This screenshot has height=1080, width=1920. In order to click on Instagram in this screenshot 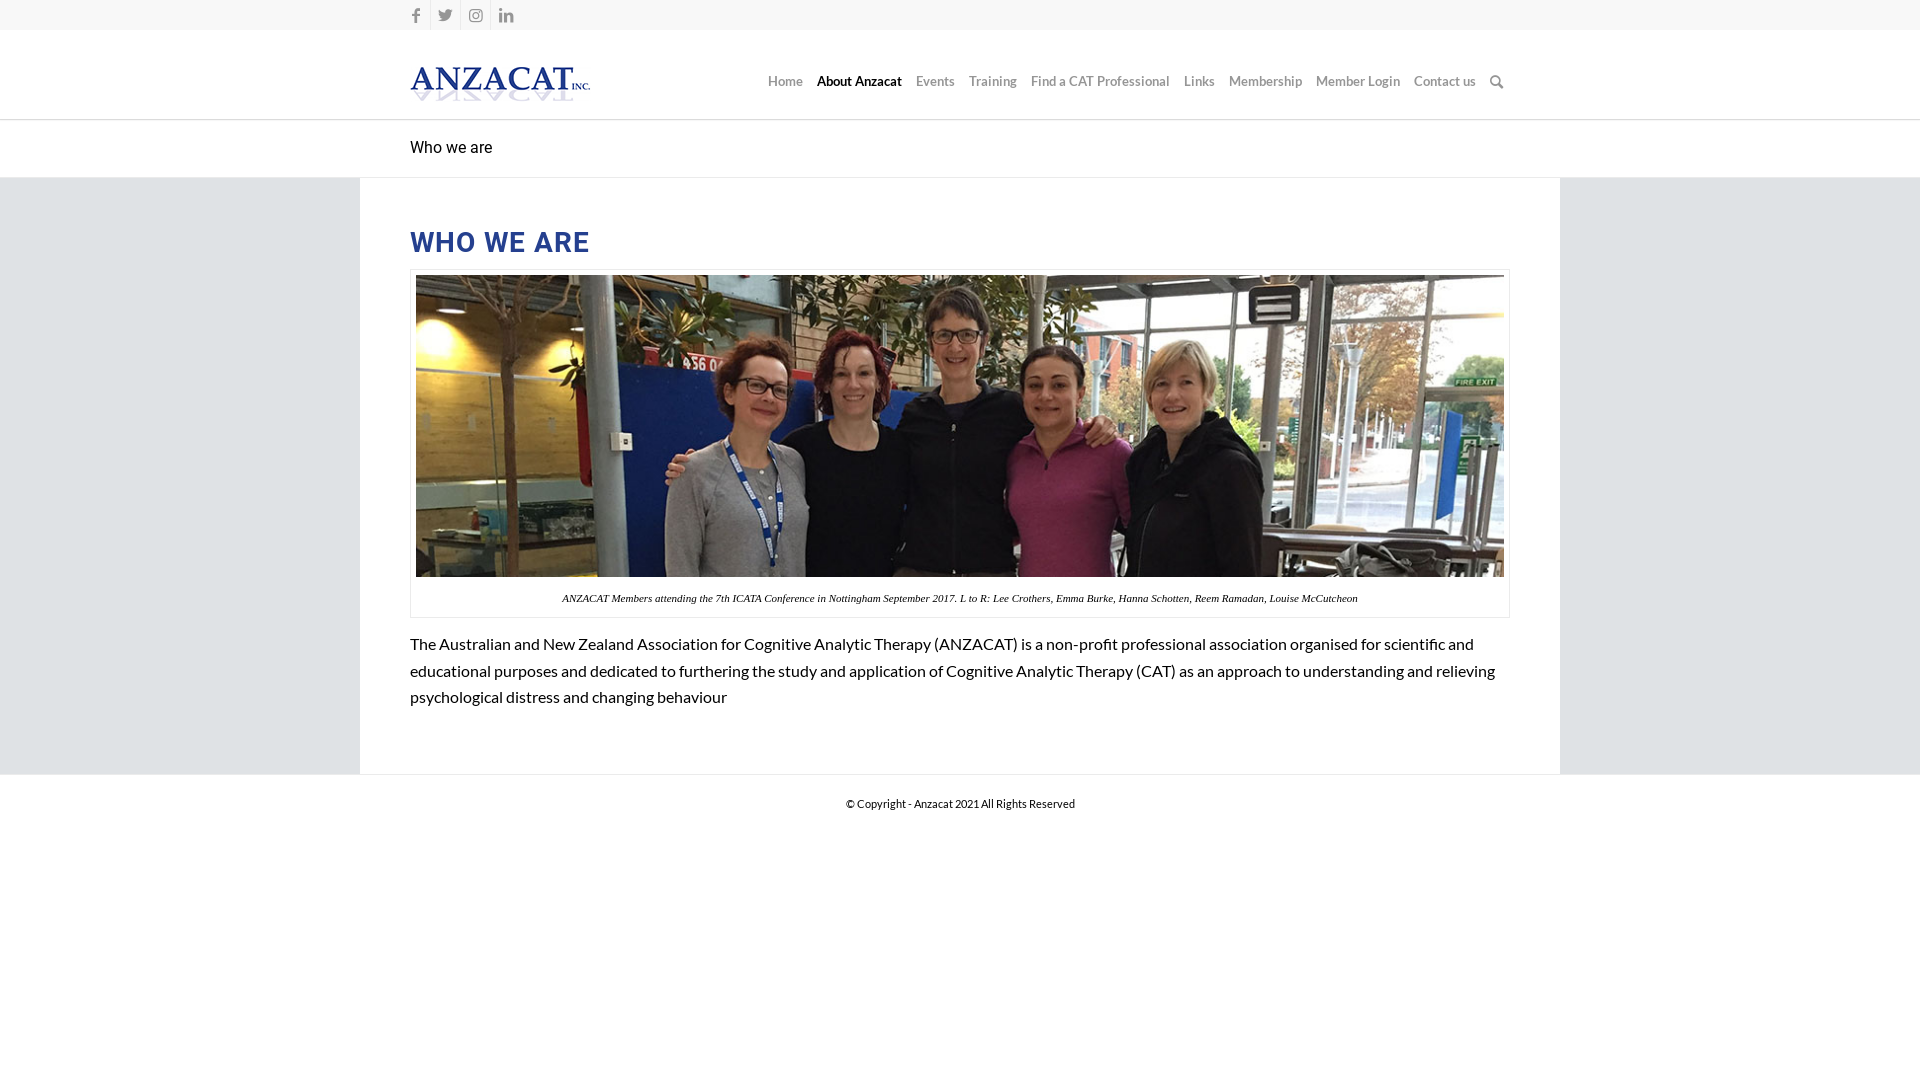, I will do `click(475, 15)`.